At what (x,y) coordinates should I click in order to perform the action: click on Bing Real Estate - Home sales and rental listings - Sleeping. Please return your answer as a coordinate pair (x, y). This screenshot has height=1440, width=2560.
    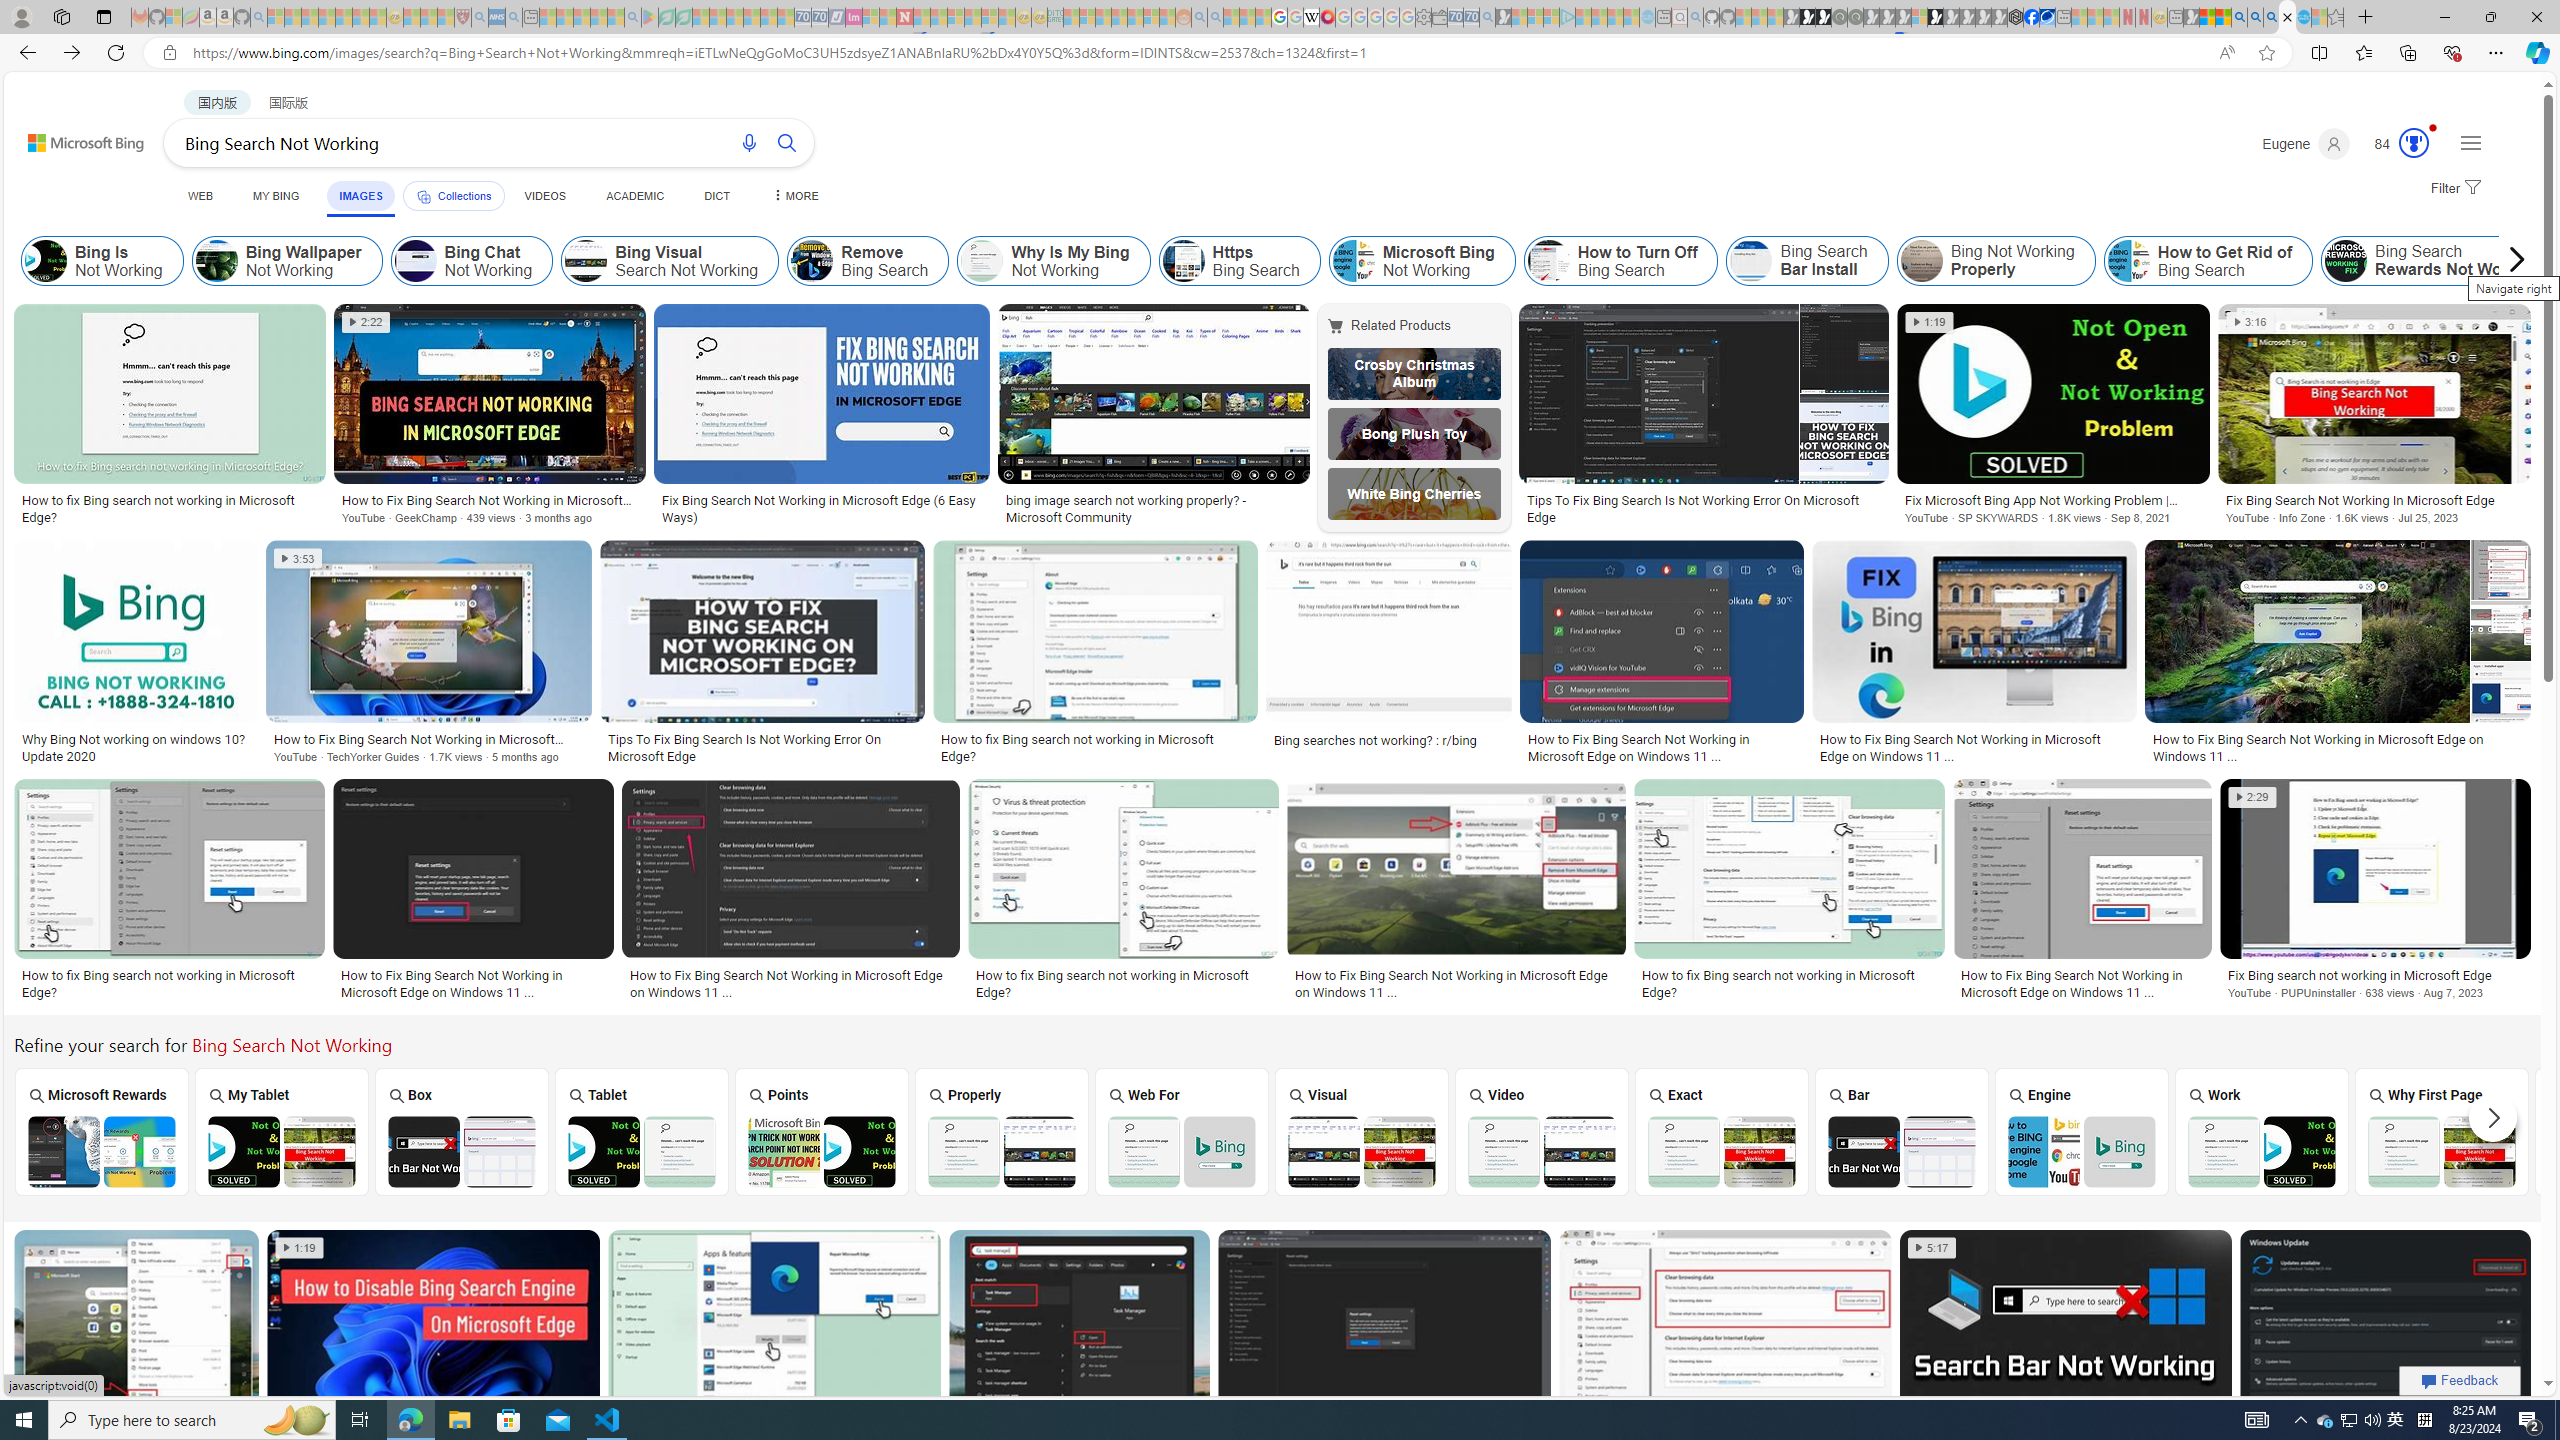
    Looking at the image, I should click on (1488, 17).